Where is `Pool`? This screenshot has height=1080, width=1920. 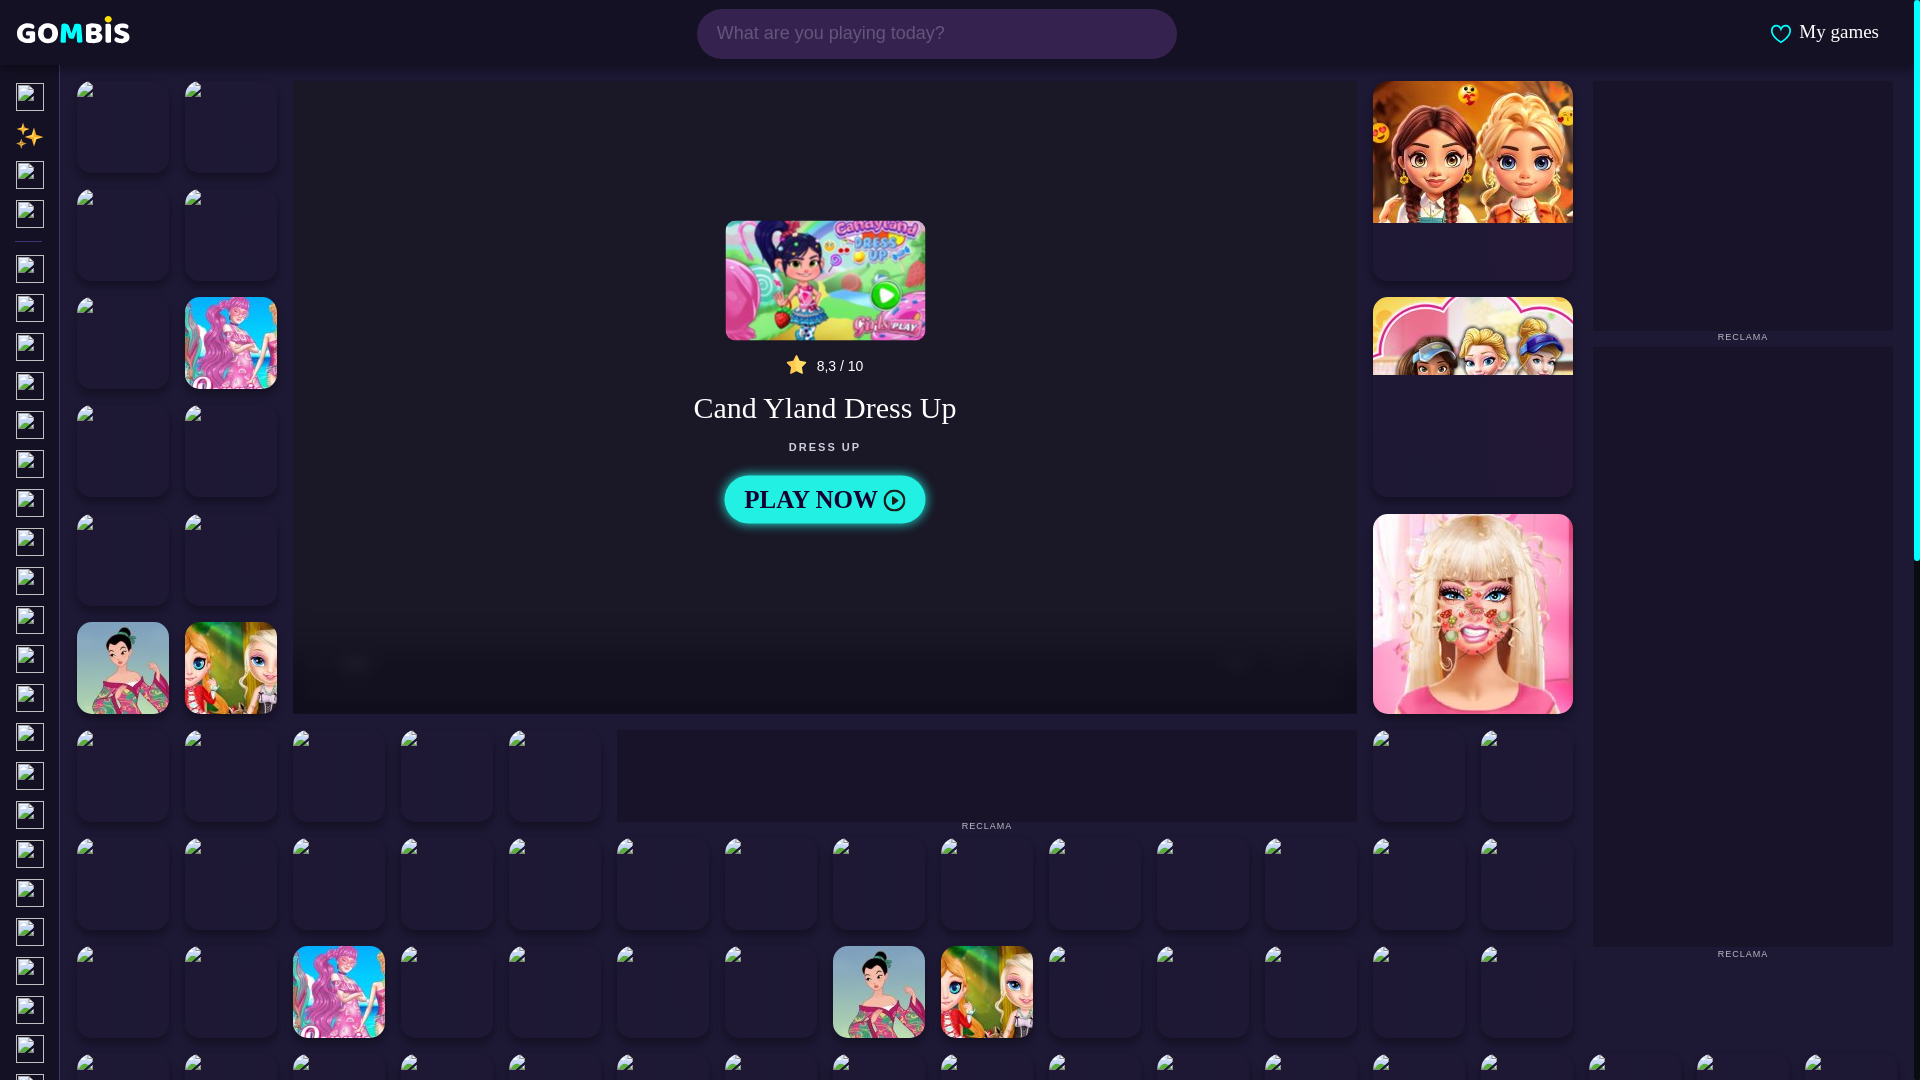
Pool is located at coordinates (111, 970).